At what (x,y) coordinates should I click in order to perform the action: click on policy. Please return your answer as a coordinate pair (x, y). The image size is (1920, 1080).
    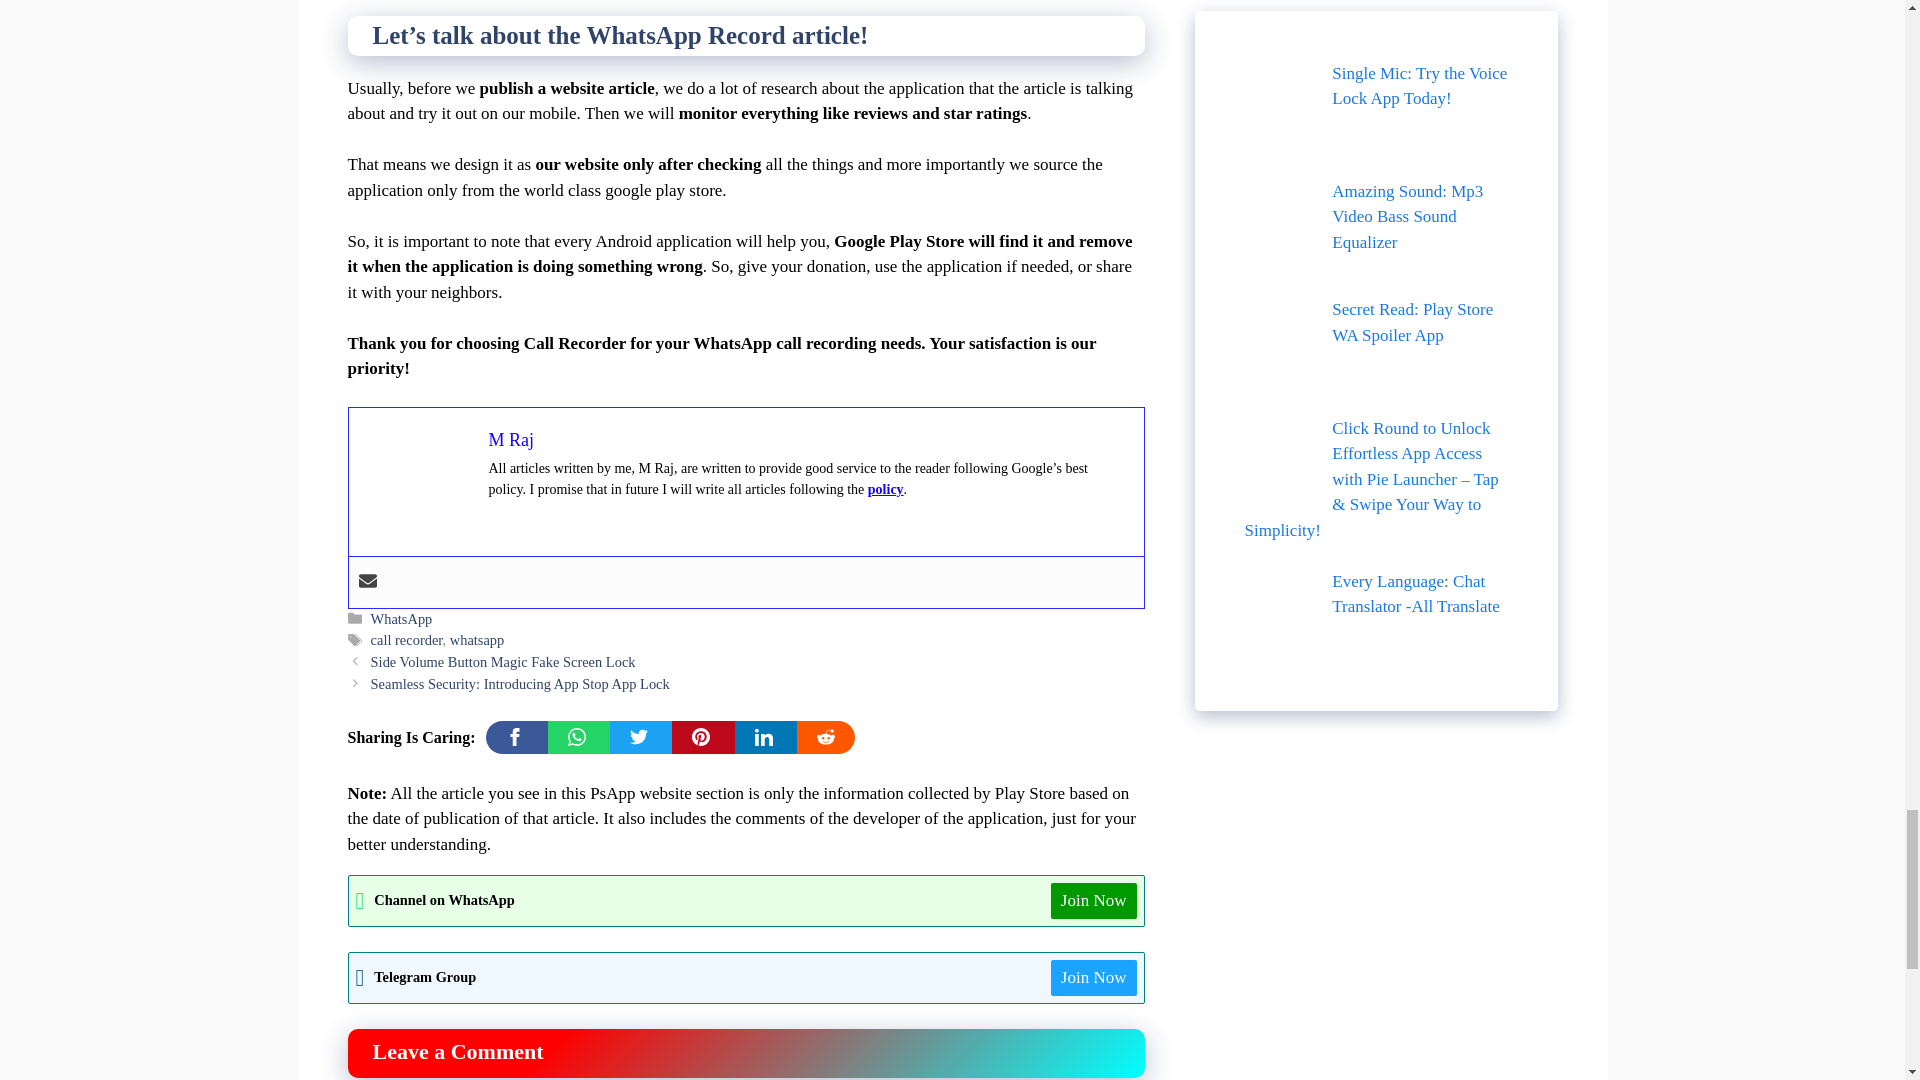
    Looking at the image, I should click on (886, 488).